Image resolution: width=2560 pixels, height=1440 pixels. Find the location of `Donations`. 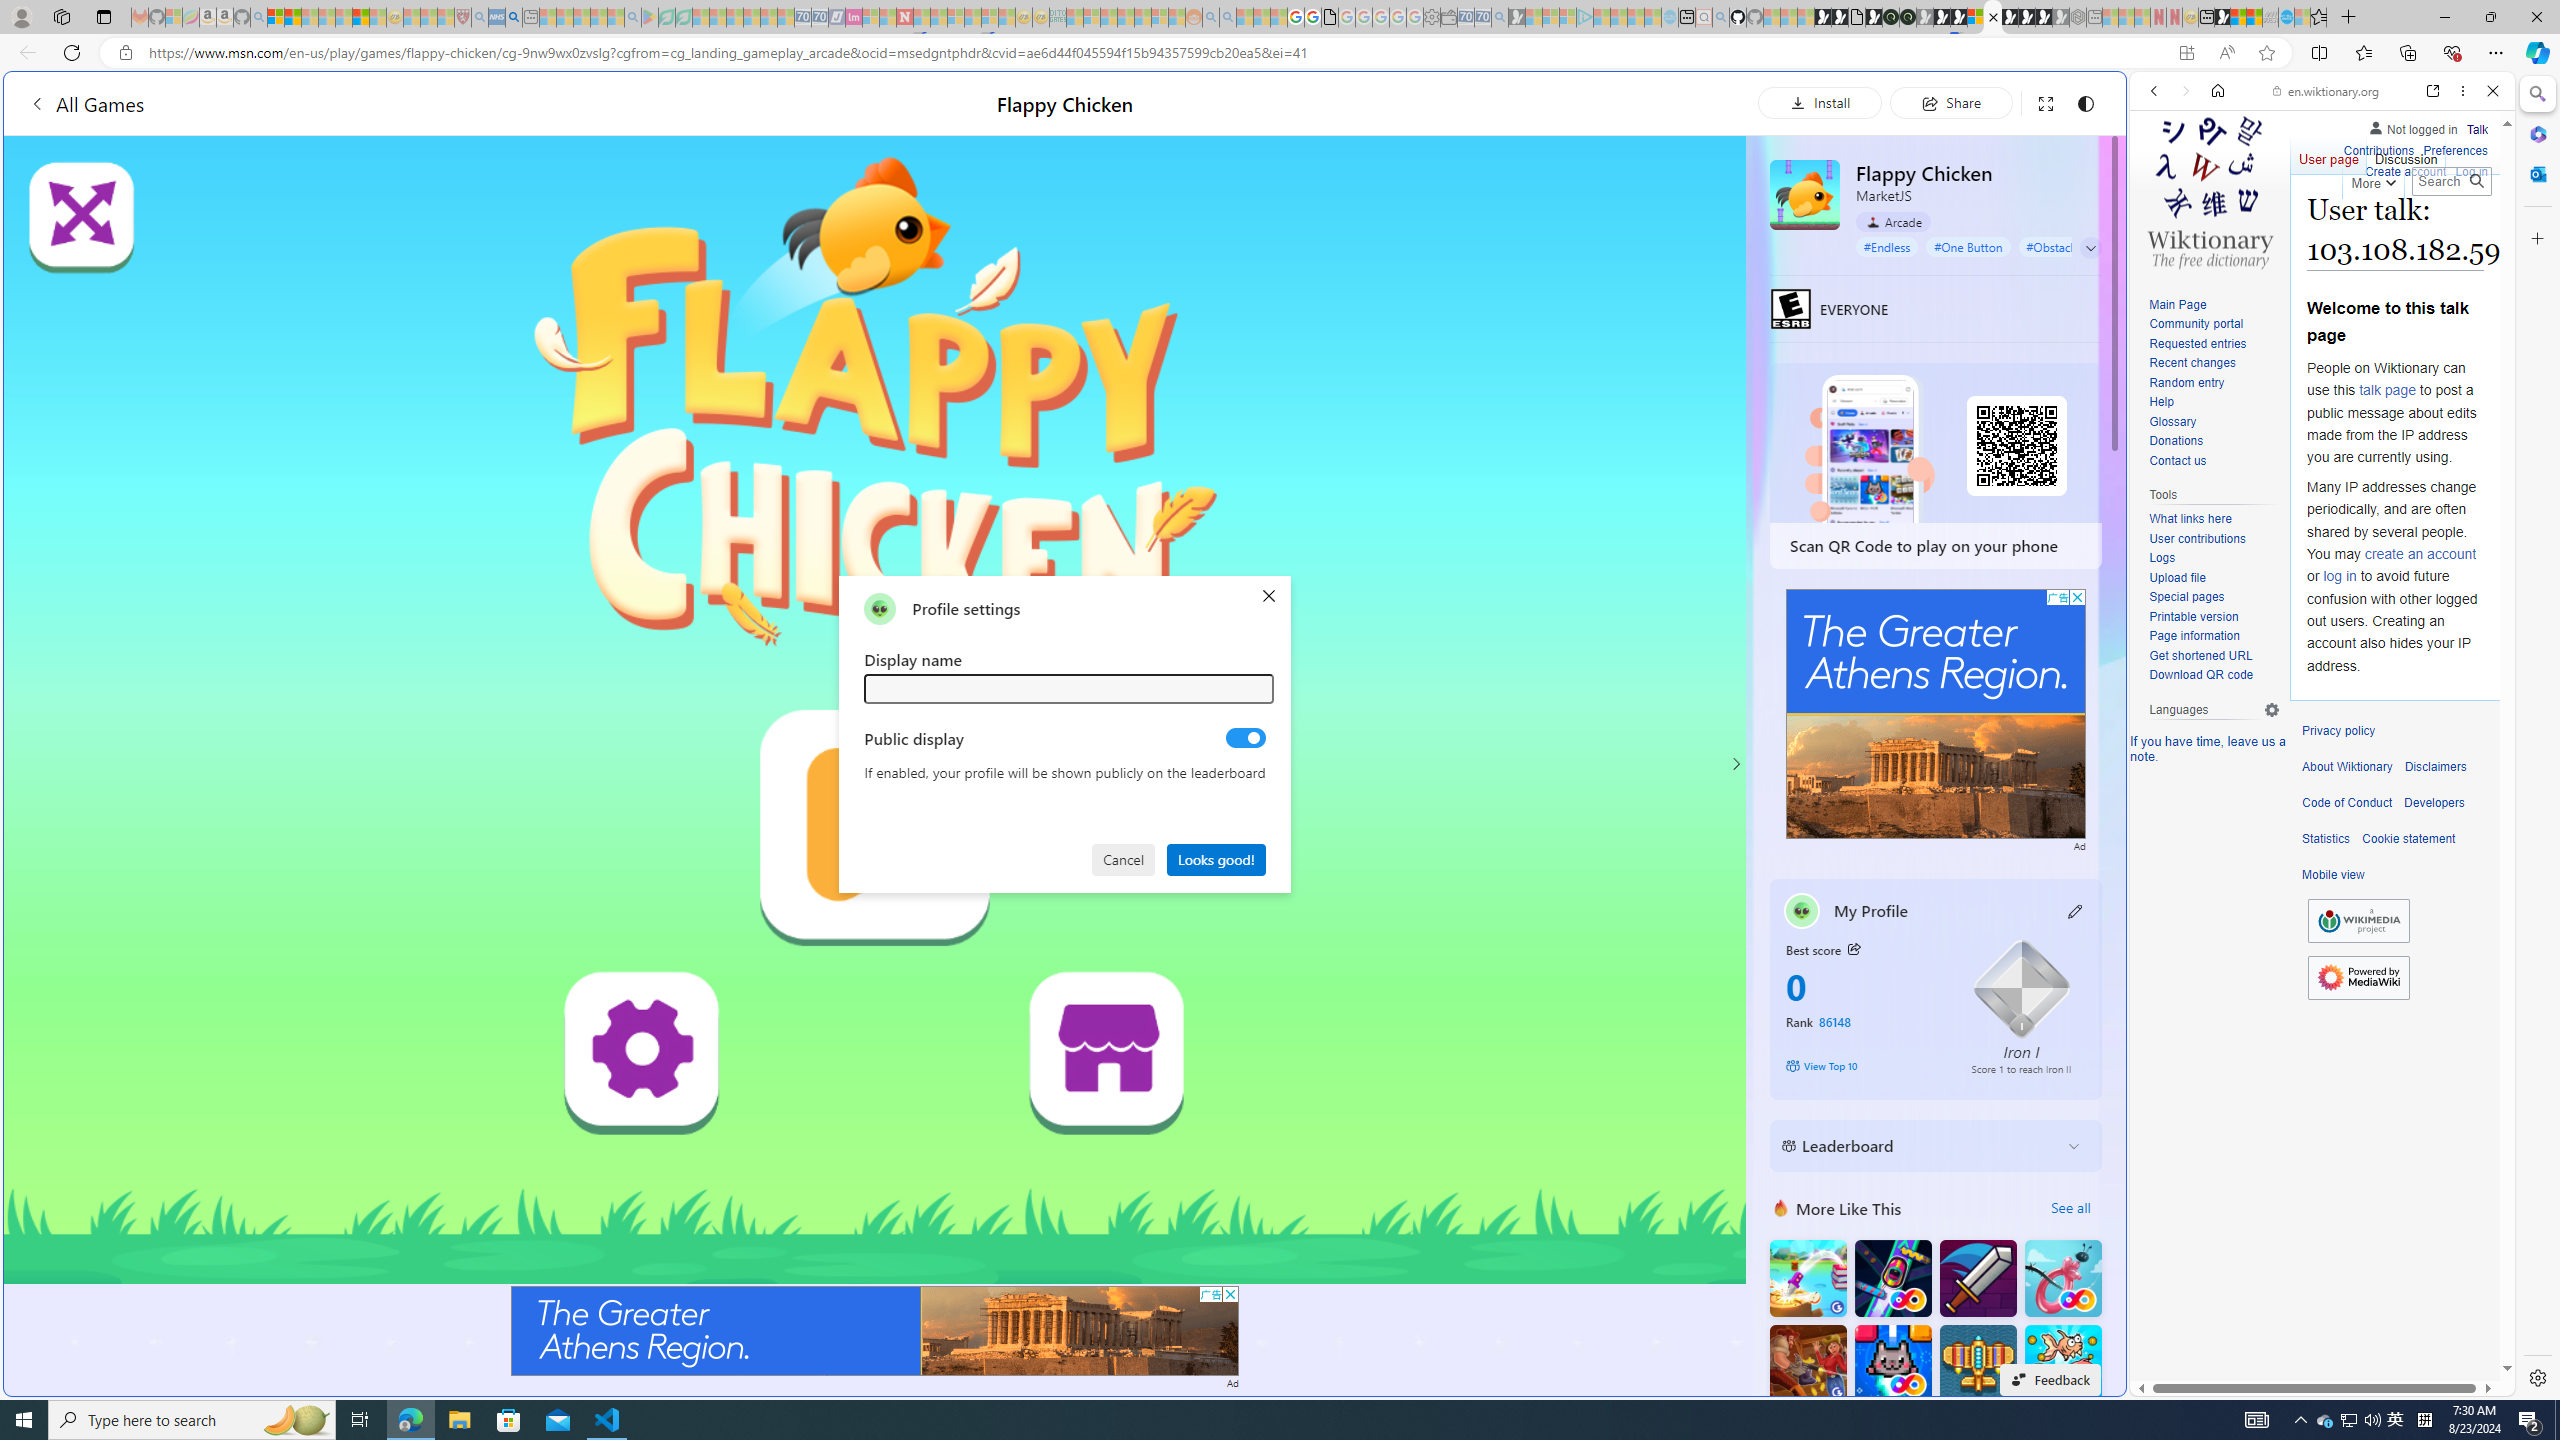

Donations is located at coordinates (2214, 442).